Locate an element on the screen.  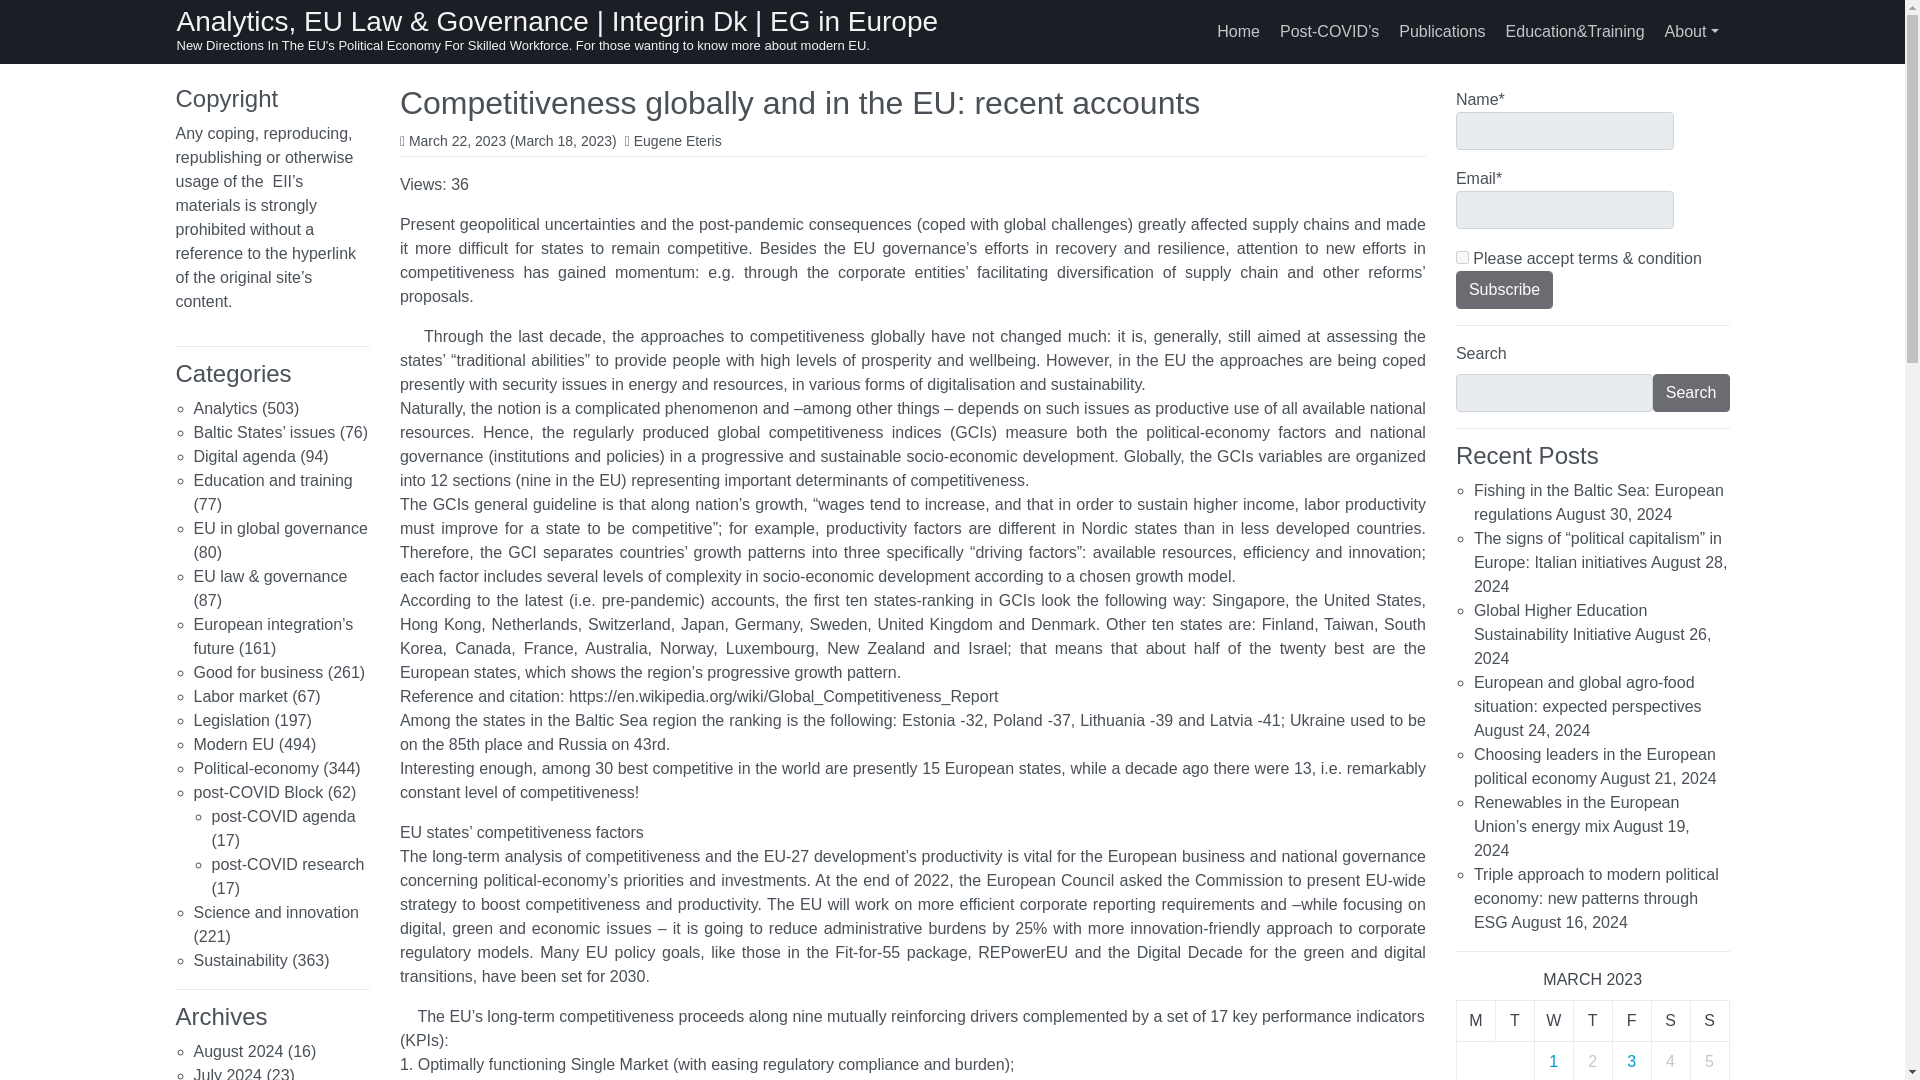
Thursday is located at coordinates (1592, 1020).